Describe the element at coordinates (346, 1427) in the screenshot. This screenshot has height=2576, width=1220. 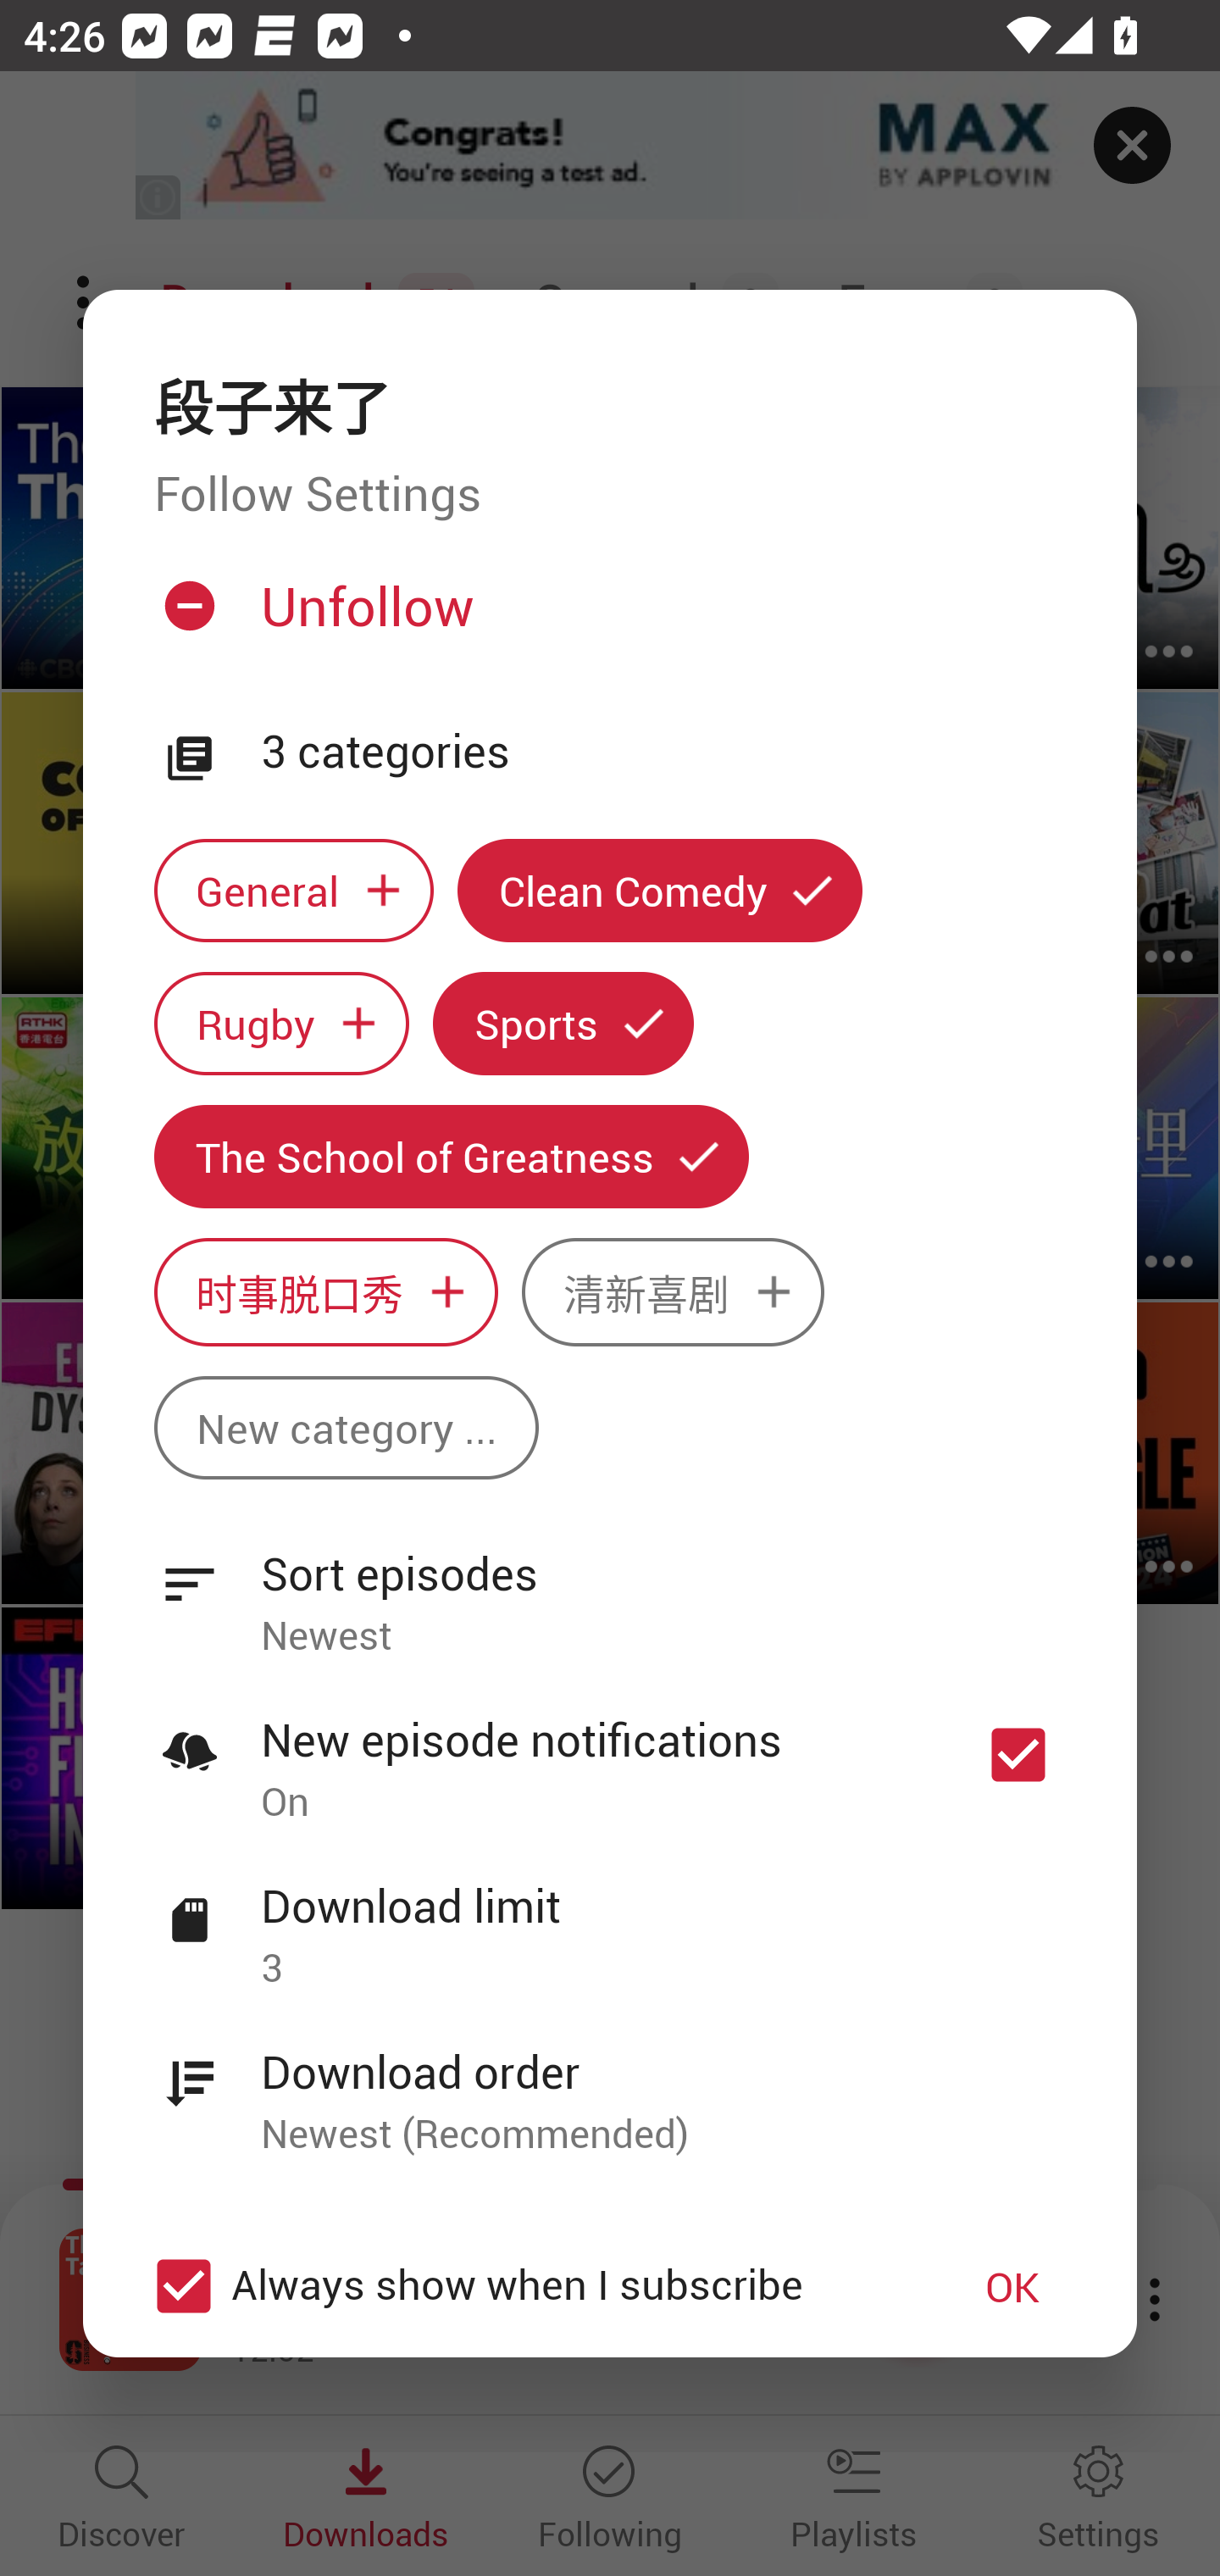
I see `New category ...` at that location.